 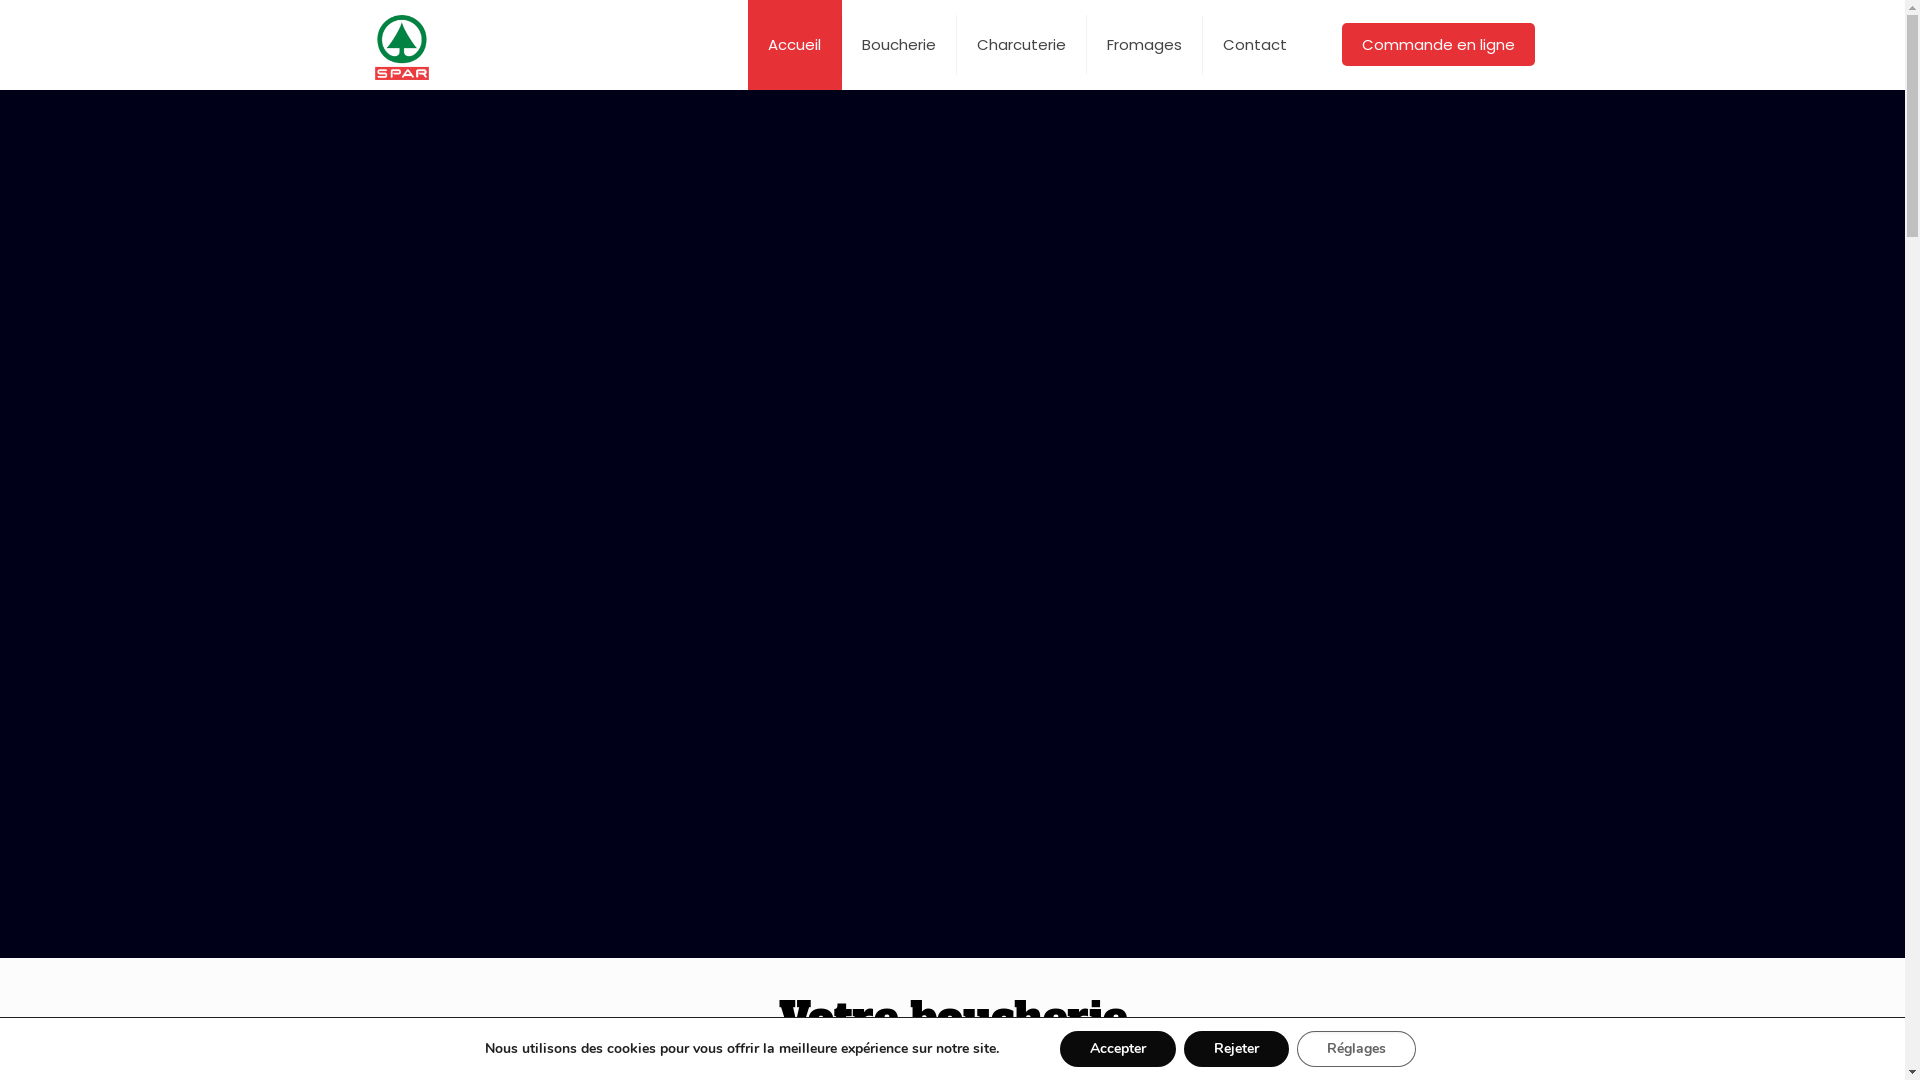 What do you see at coordinates (1255, 45) in the screenshot?
I see `Contact` at bounding box center [1255, 45].